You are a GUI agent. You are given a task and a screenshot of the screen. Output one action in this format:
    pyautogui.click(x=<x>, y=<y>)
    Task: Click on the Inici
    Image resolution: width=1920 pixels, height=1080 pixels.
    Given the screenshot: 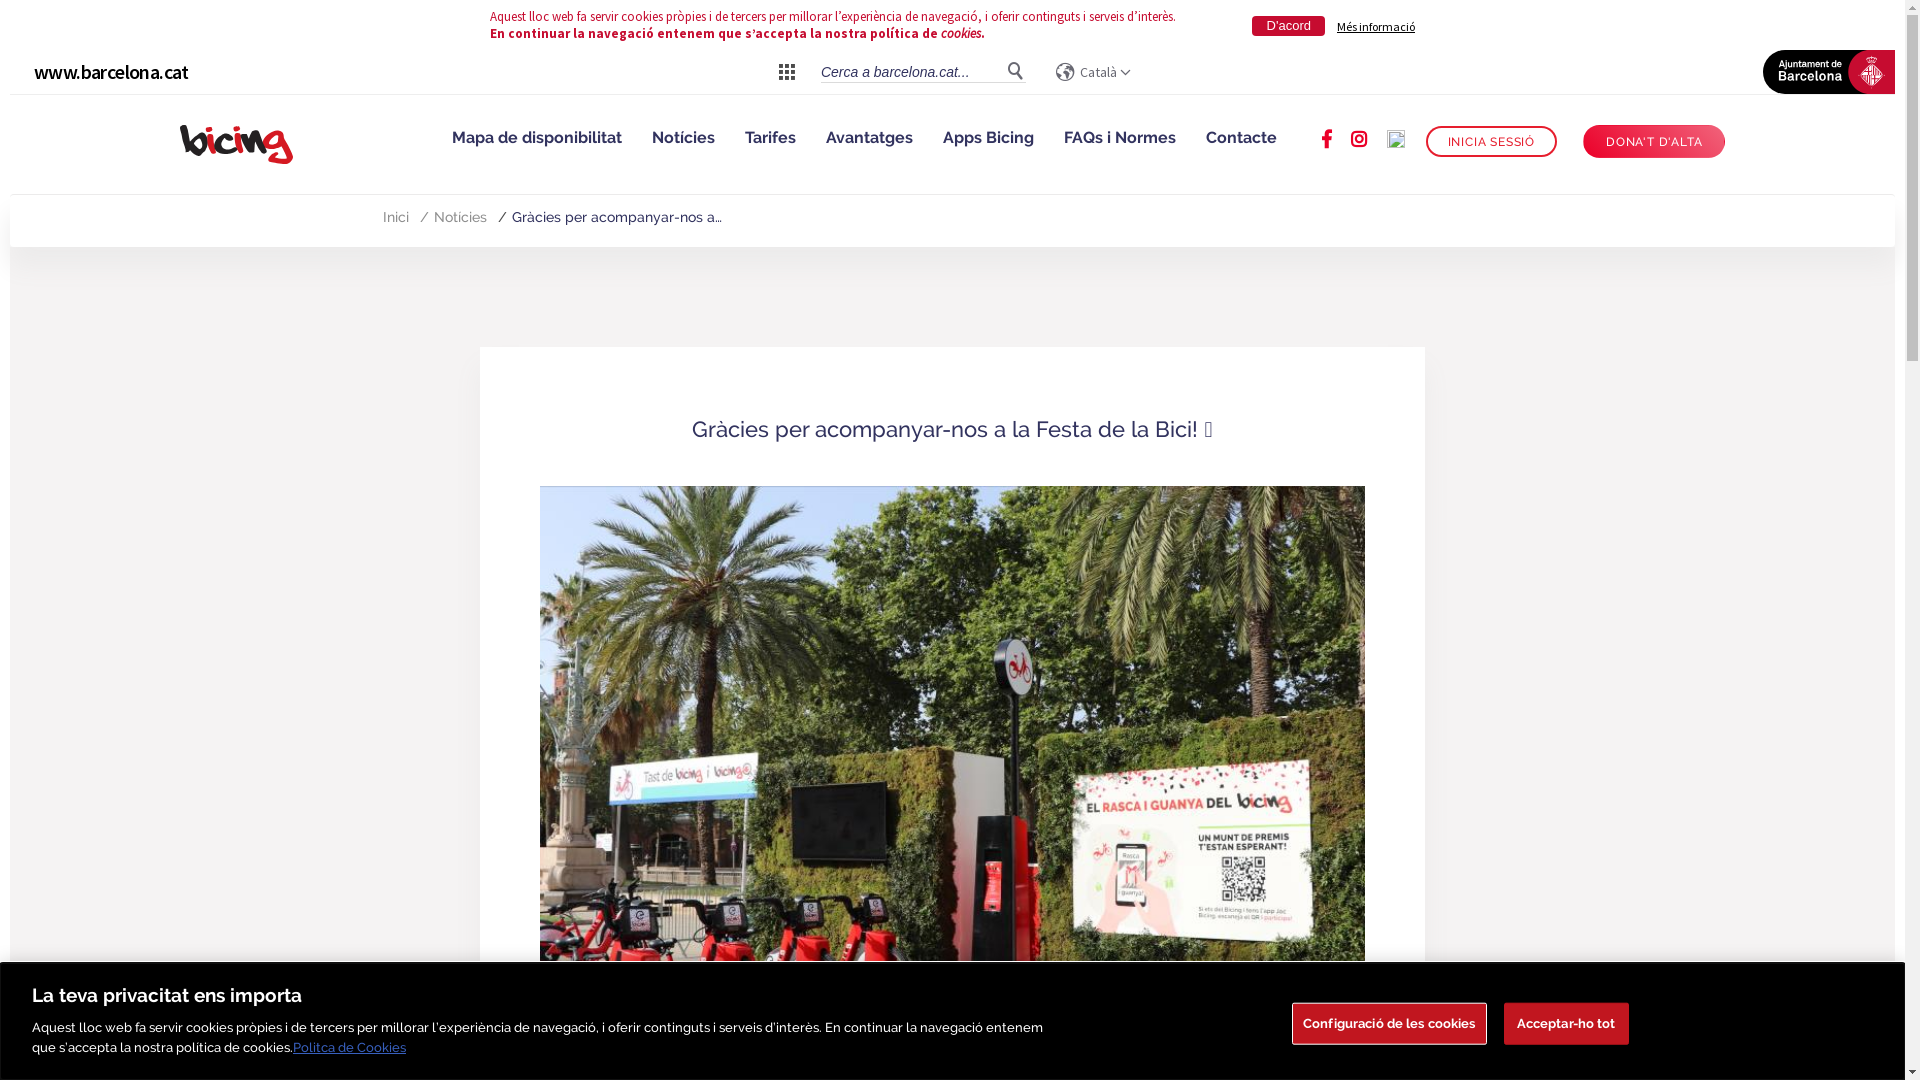 What is the action you would take?
    pyautogui.click(x=395, y=217)
    